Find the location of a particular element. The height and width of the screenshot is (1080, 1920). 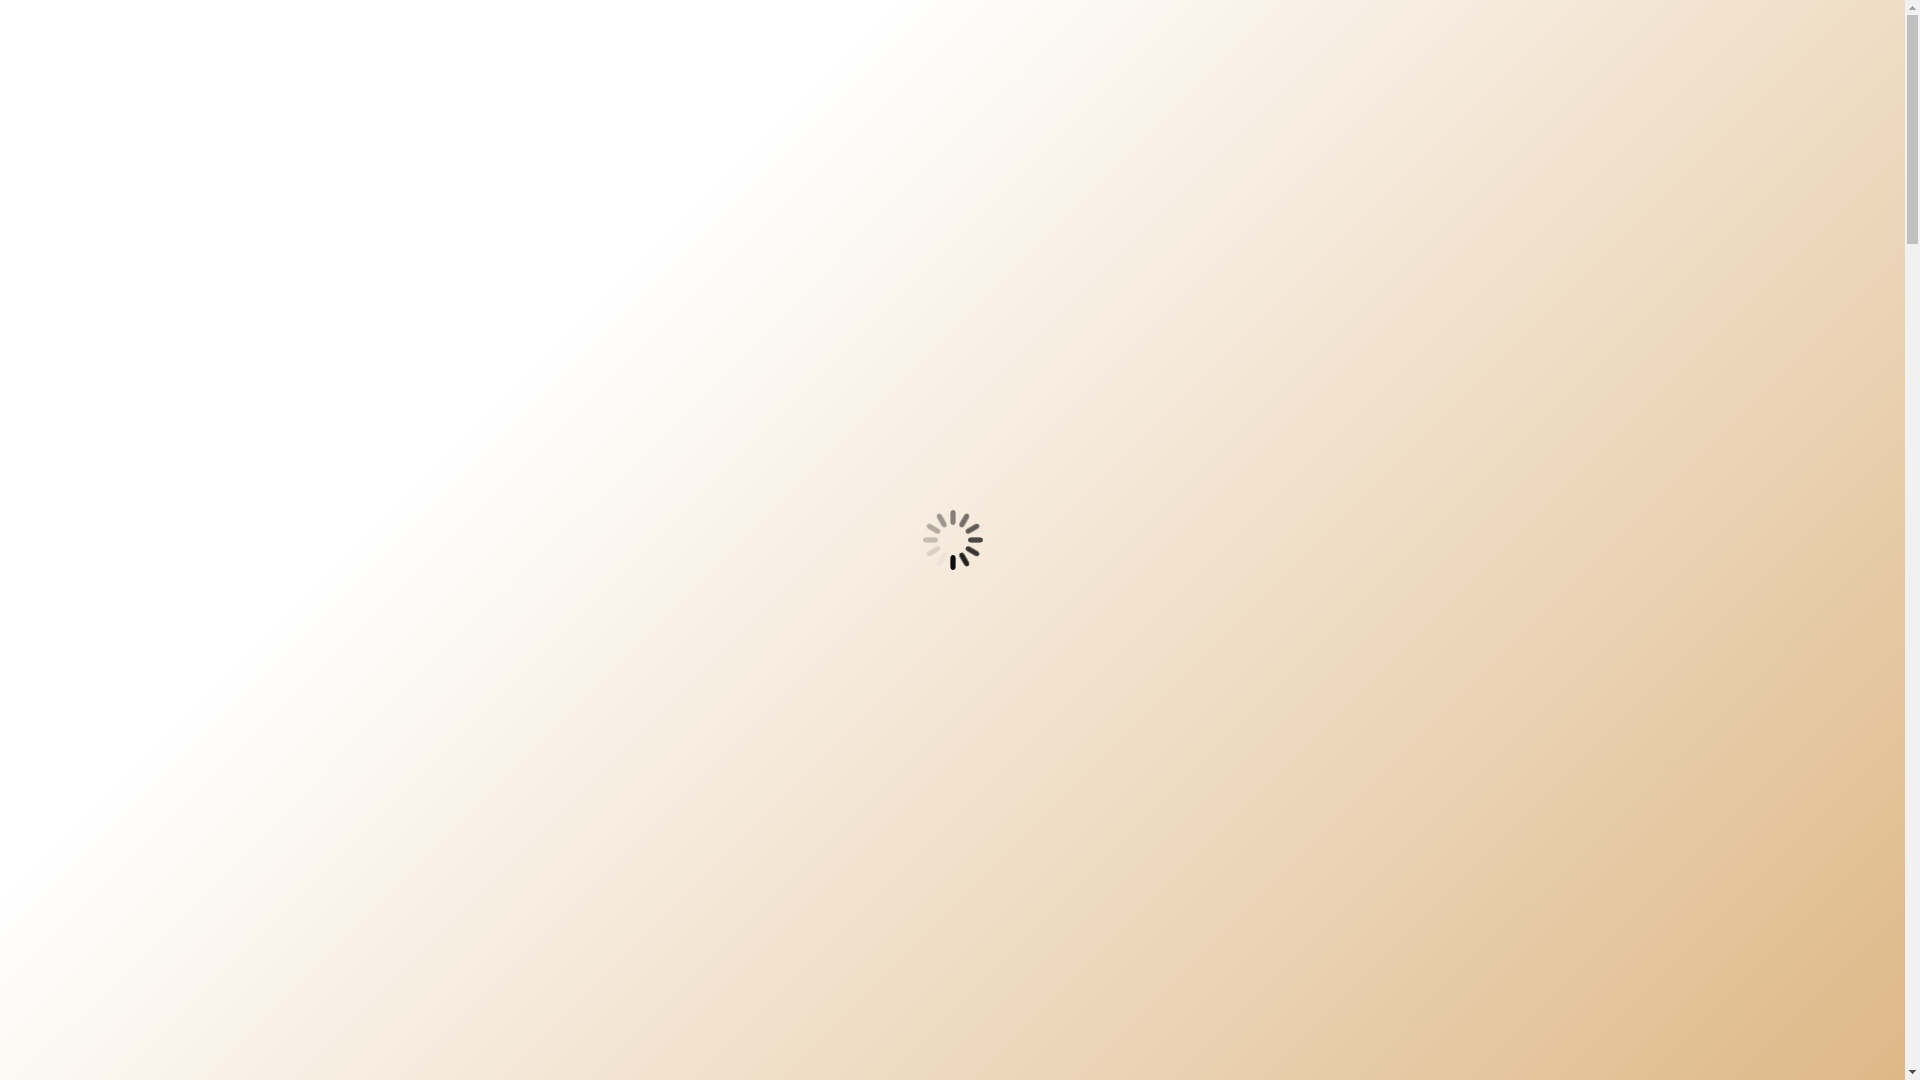

Art Walk is located at coordinates (824, 390).